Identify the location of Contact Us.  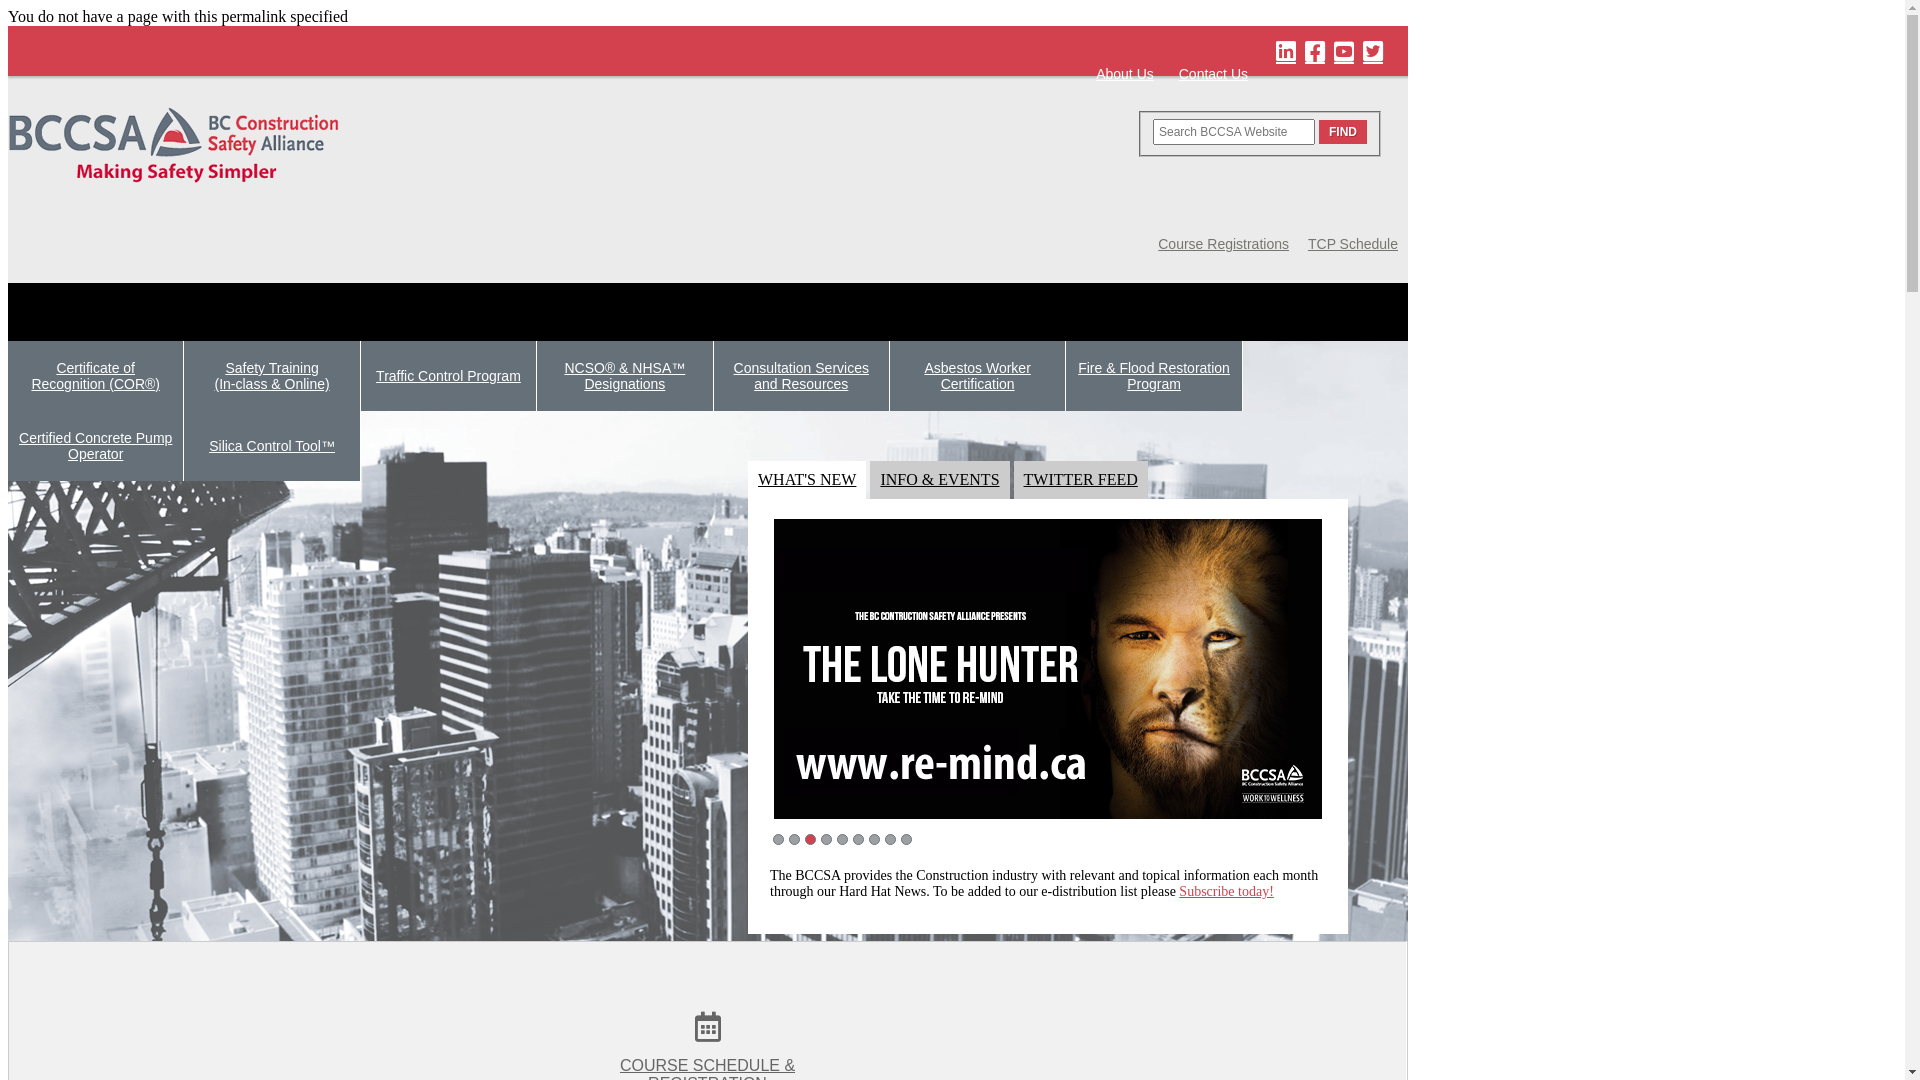
(1214, 74).